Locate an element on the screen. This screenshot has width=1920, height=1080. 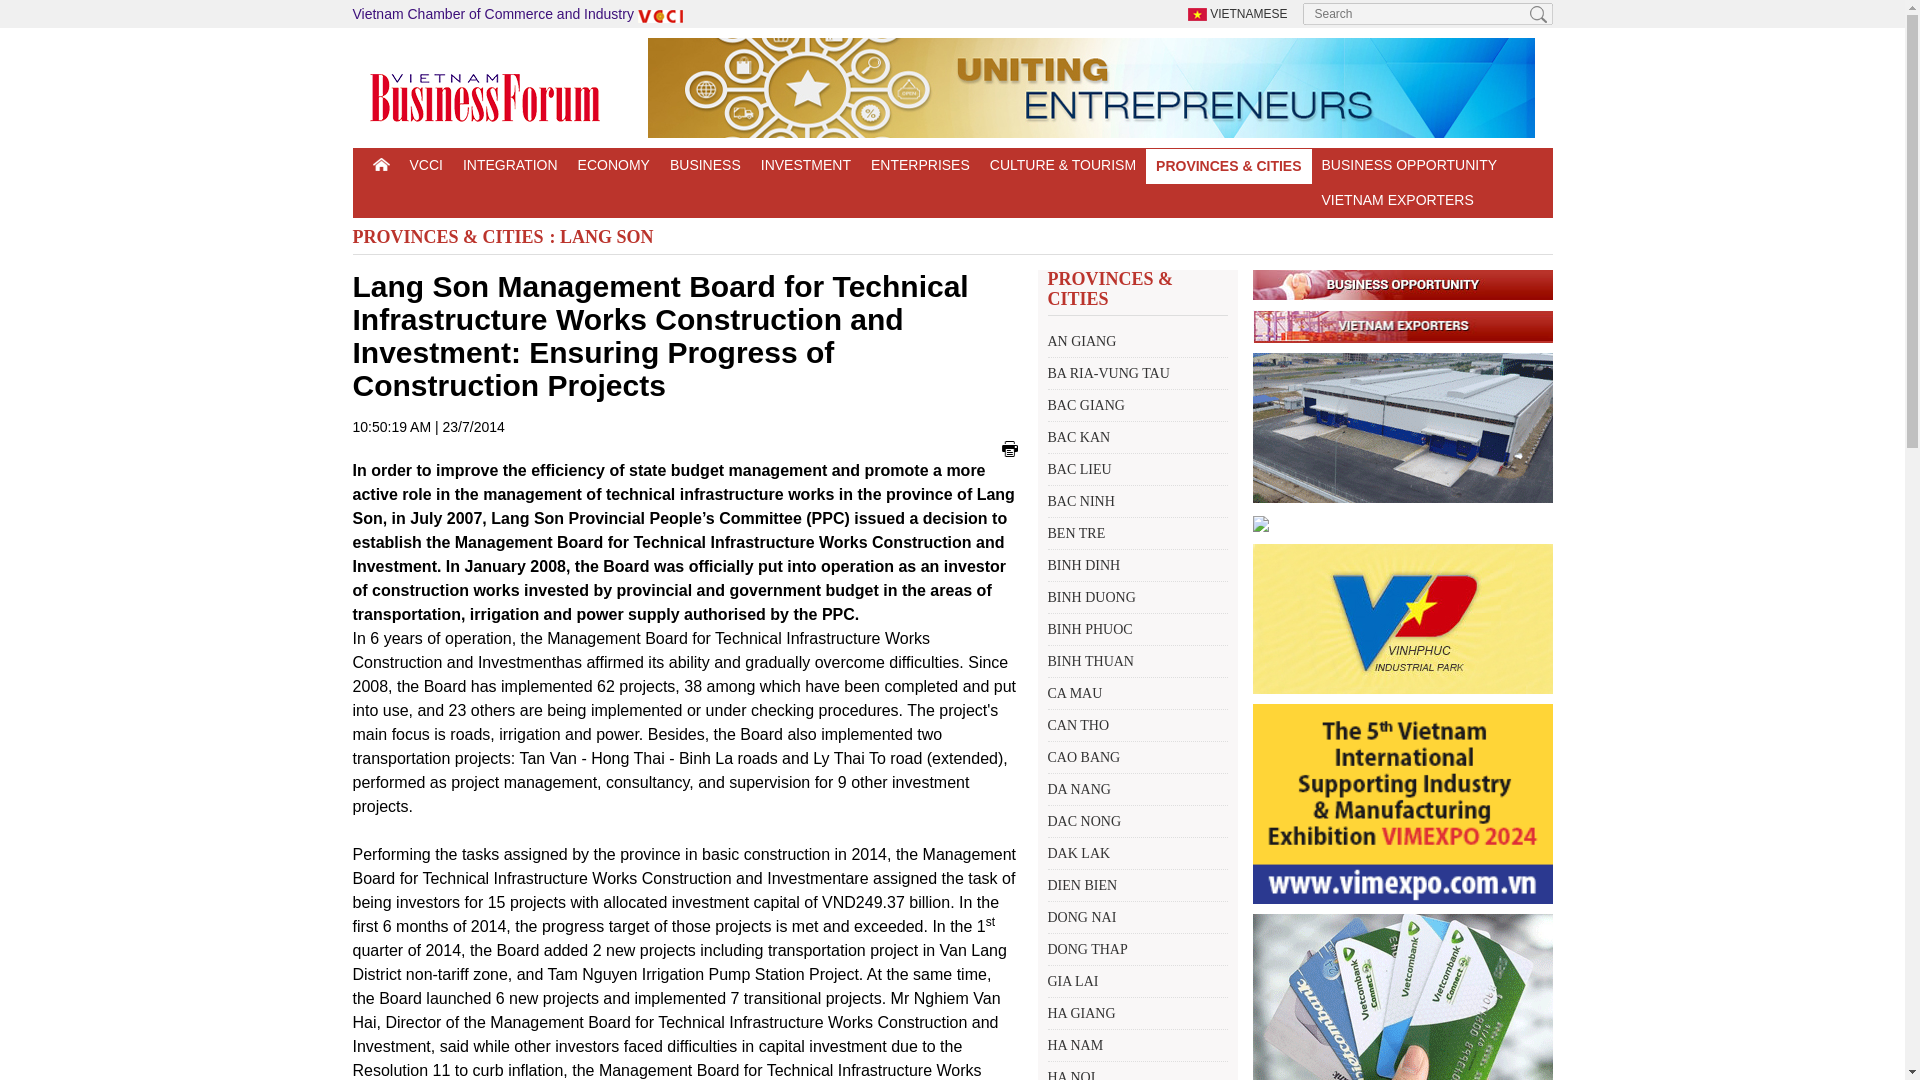
Vietnam Chamber of Commerce and Industry is located at coordinates (519, 14).